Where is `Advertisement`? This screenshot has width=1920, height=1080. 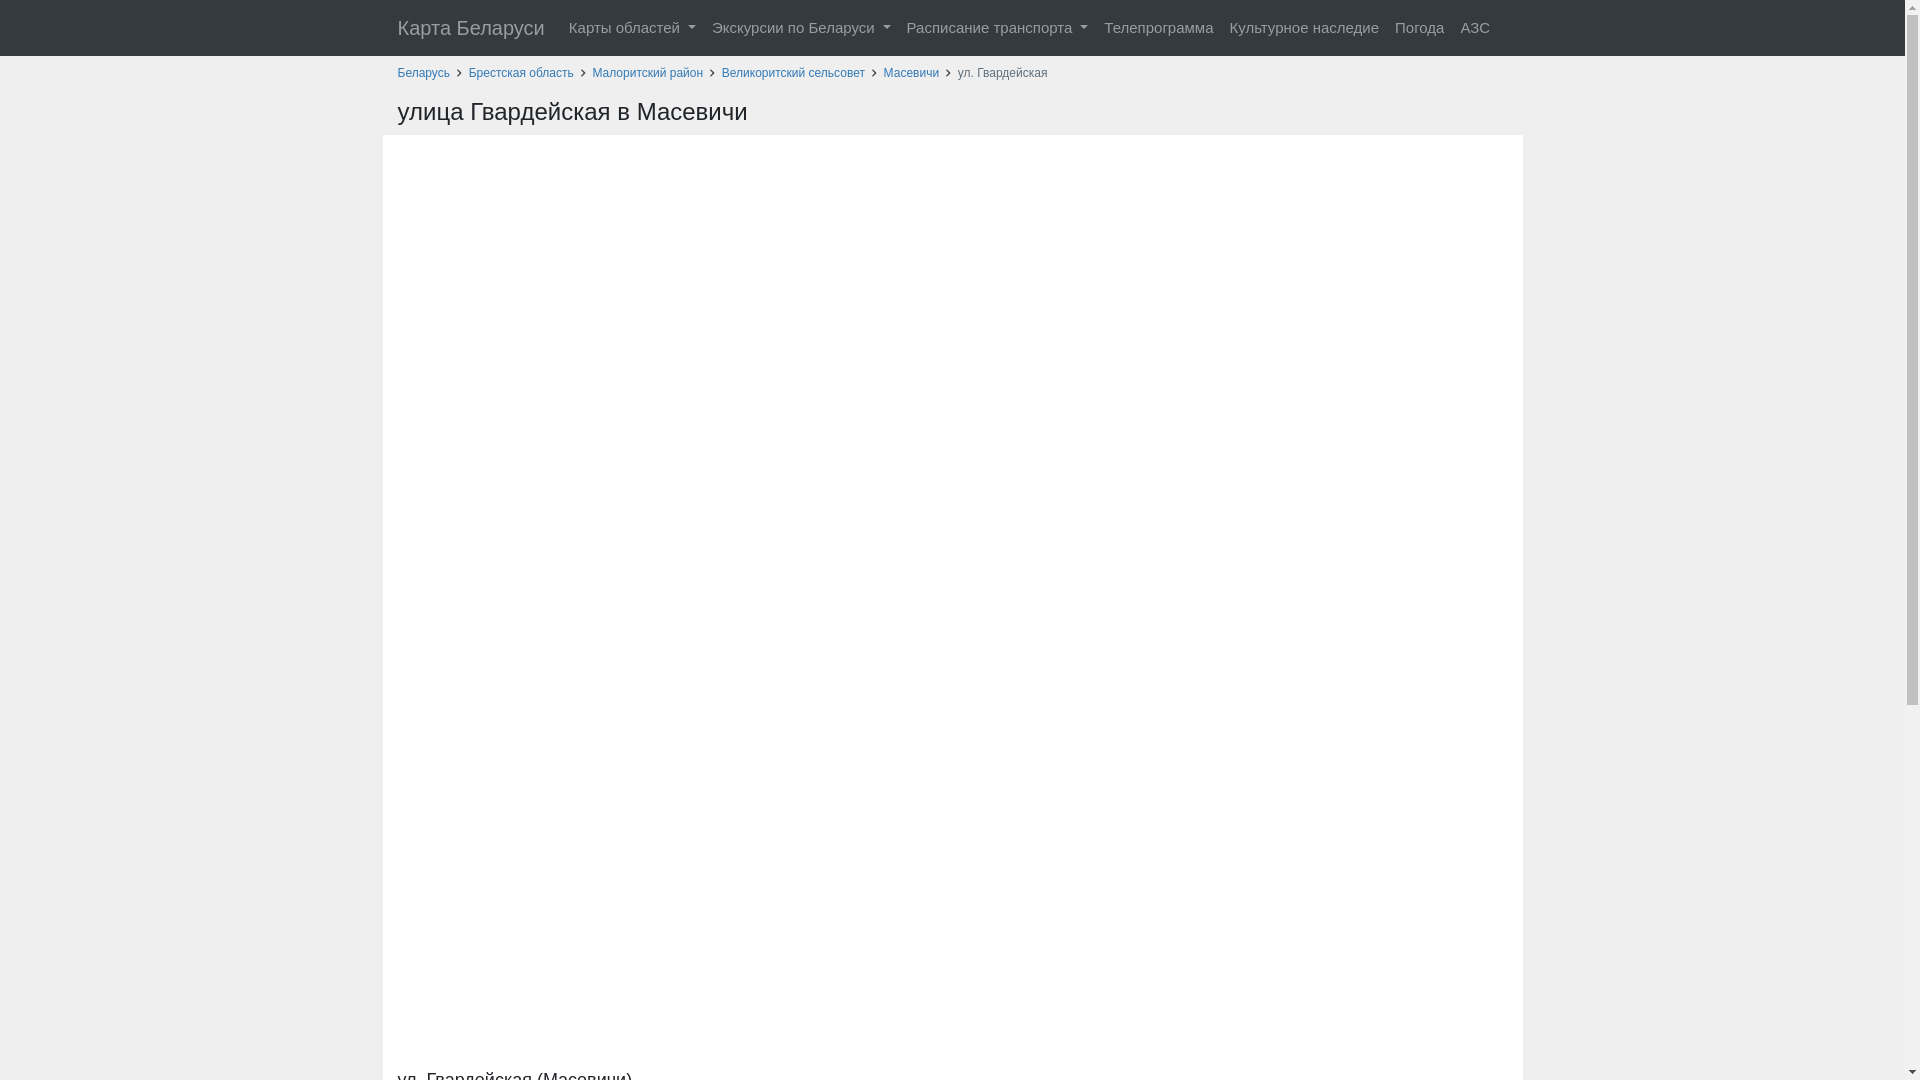
Advertisement is located at coordinates (952, 180).